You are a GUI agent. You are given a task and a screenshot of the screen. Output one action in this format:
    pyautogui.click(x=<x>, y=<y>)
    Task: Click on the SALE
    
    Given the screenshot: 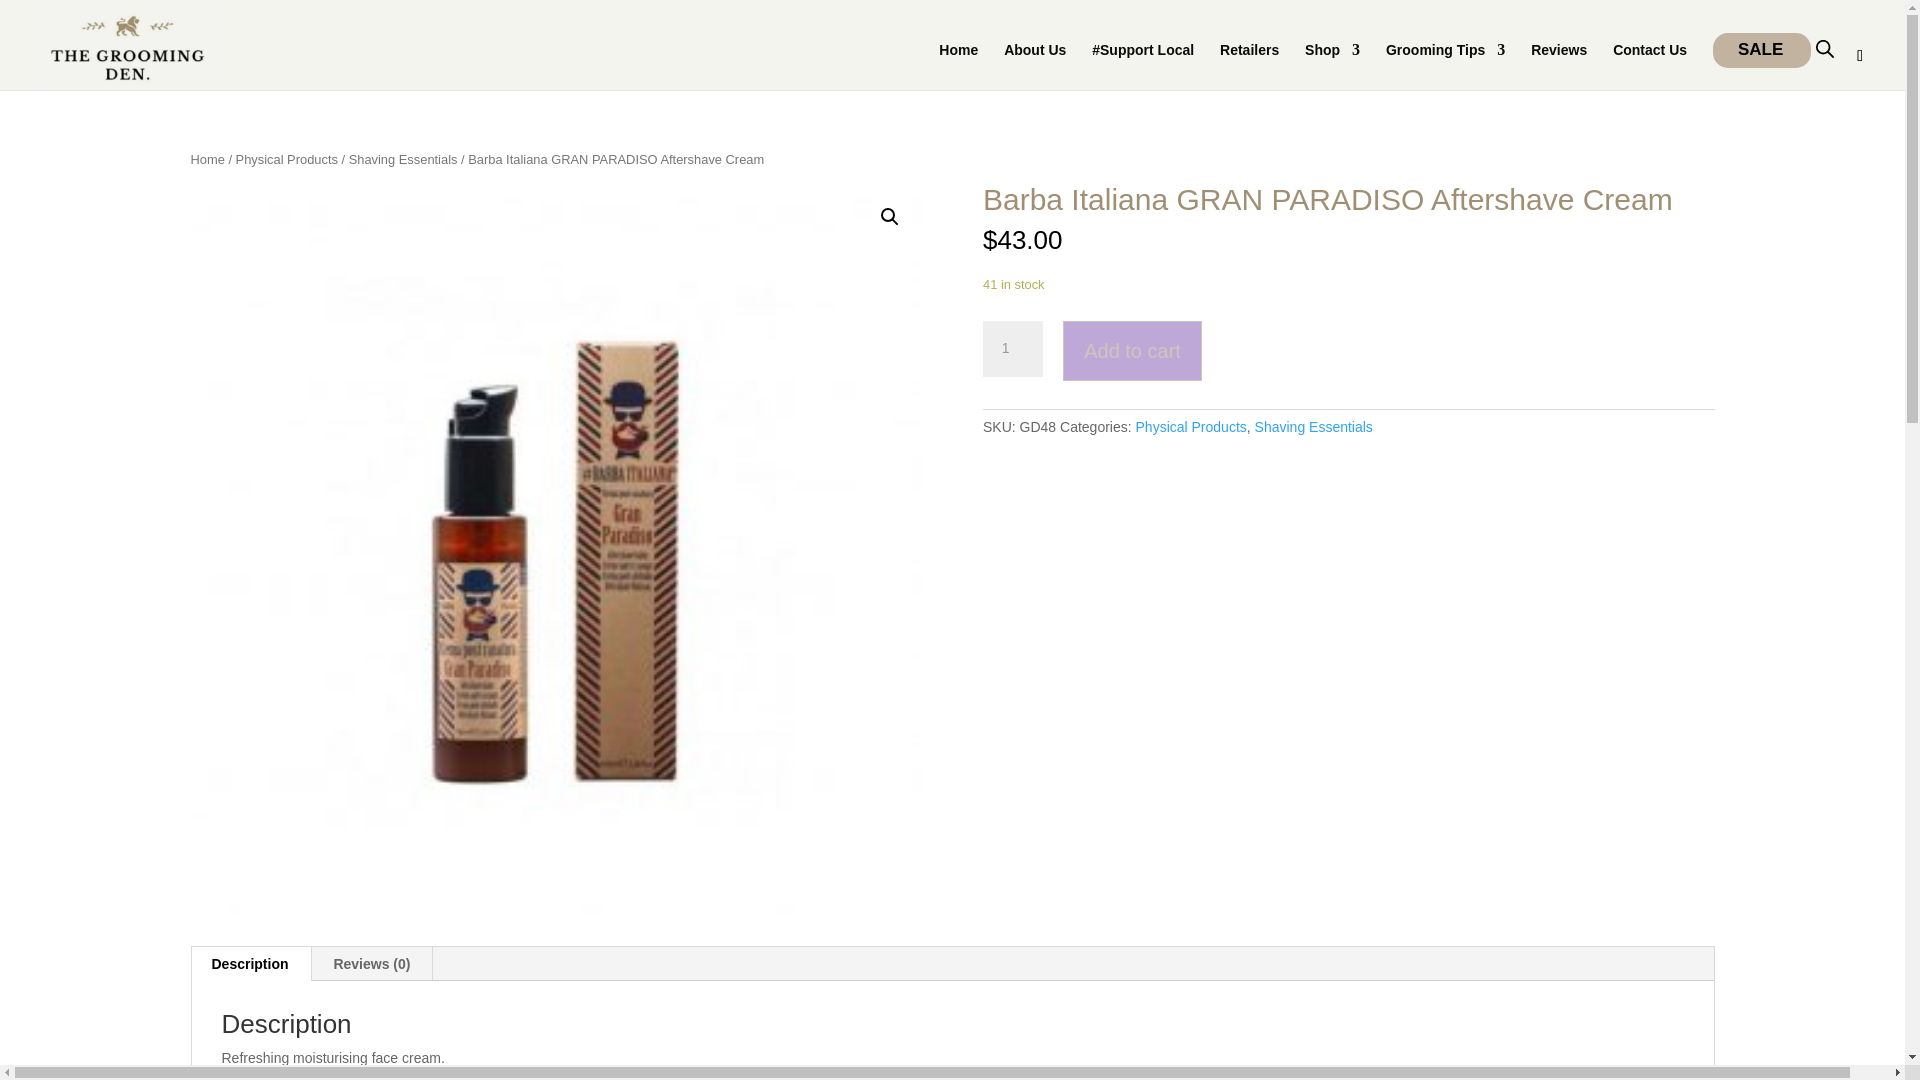 What is the action you would take?
    pyautogui.click(x=1750, y=50)
    